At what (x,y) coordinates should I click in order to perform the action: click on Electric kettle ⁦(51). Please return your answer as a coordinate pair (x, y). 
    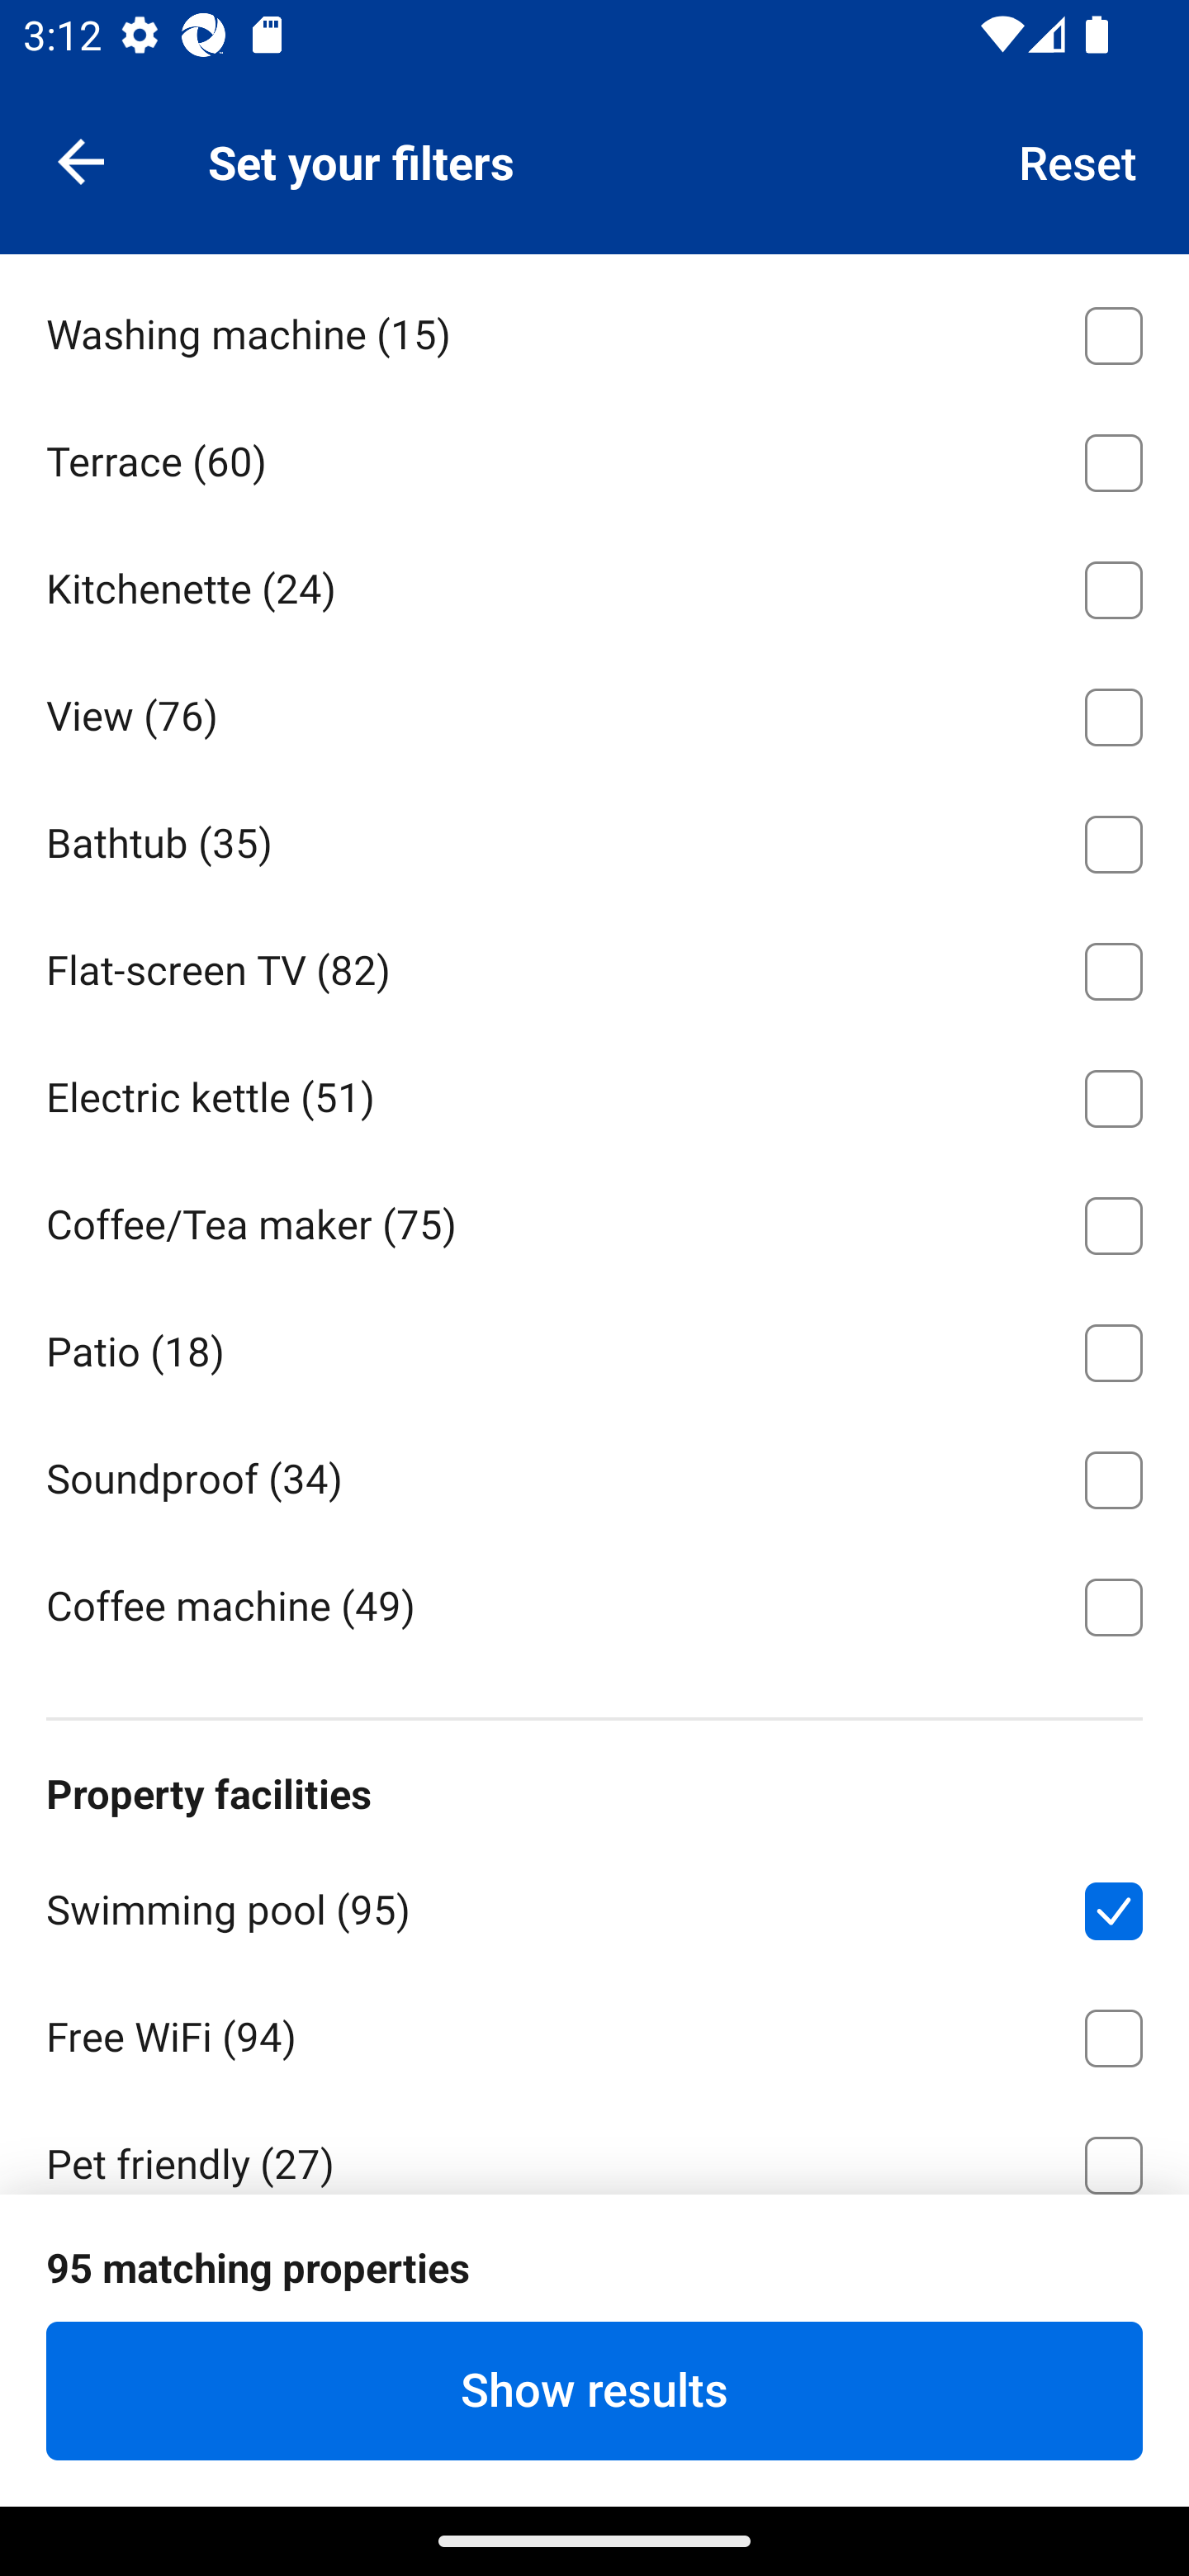
    Looking at the image, I should click on (594, 1093).